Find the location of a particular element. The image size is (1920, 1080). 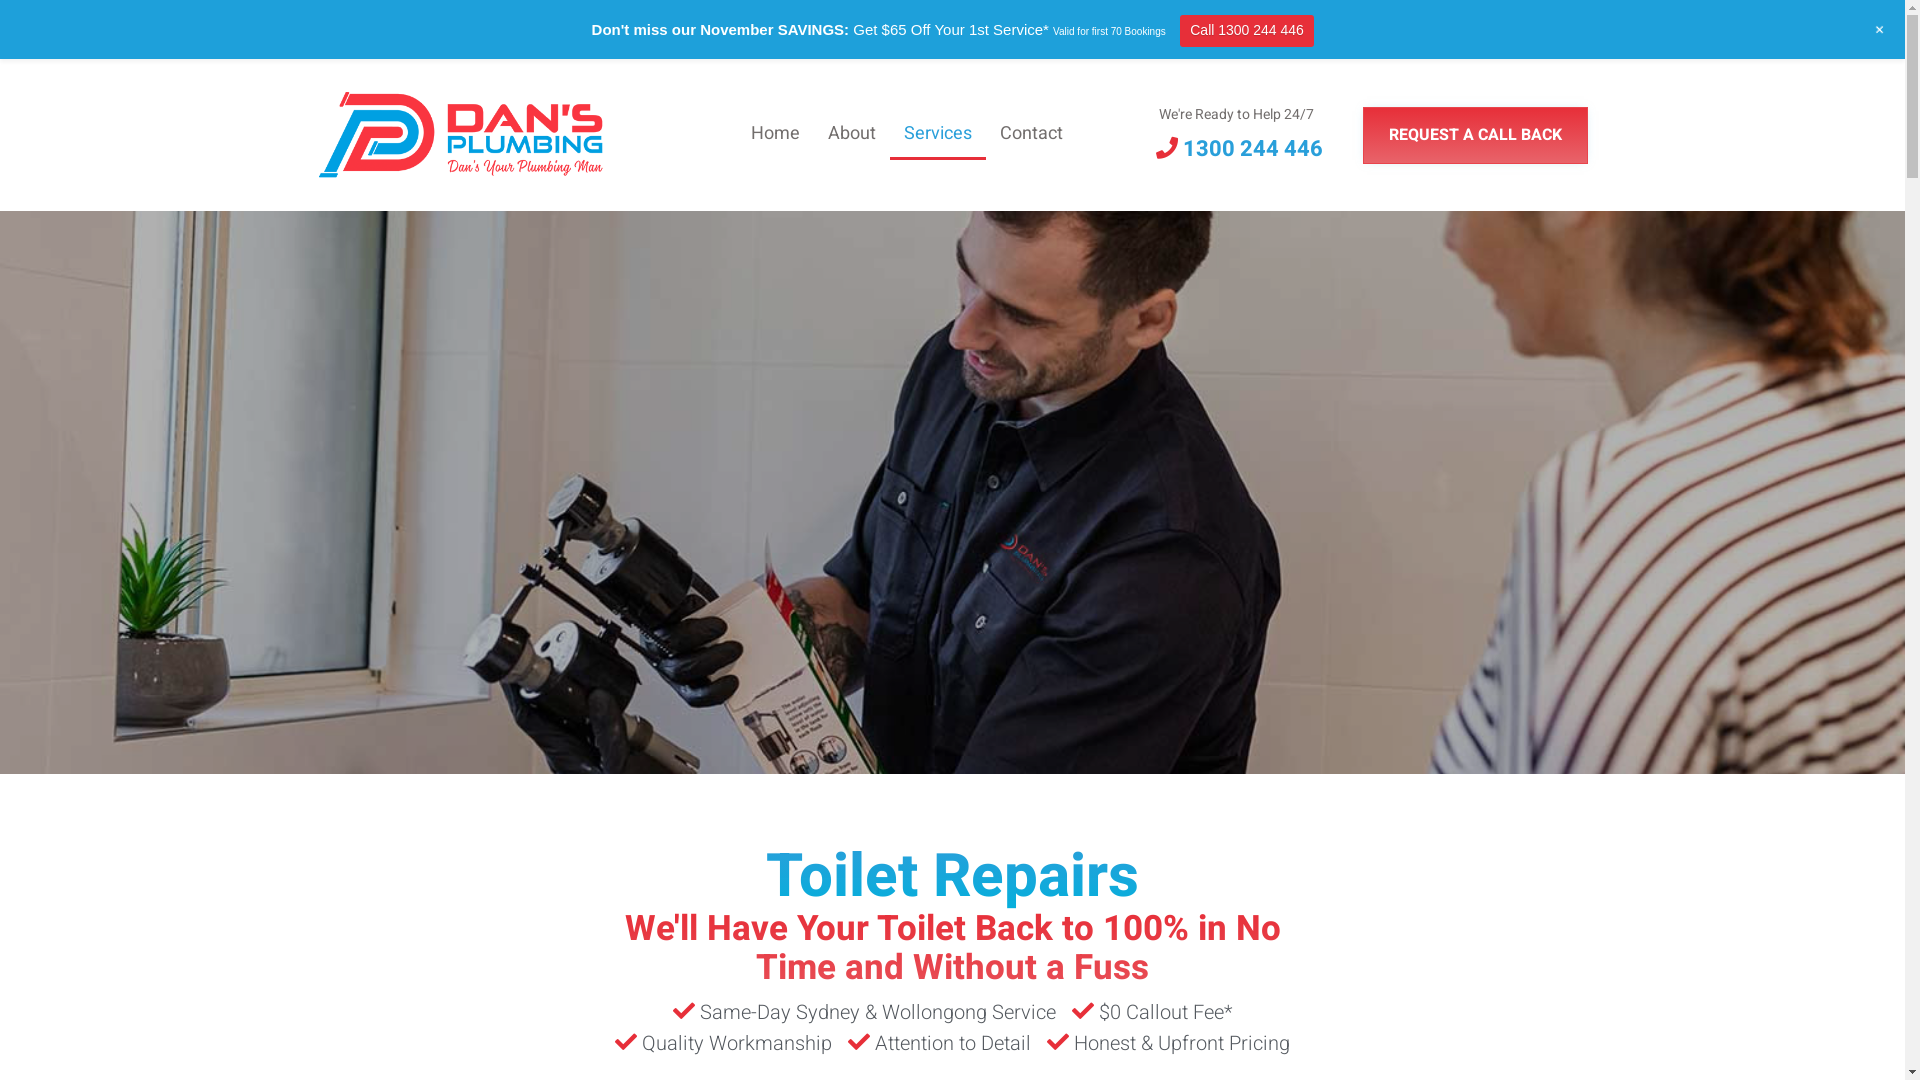

About is located at coordinates (852, 135).